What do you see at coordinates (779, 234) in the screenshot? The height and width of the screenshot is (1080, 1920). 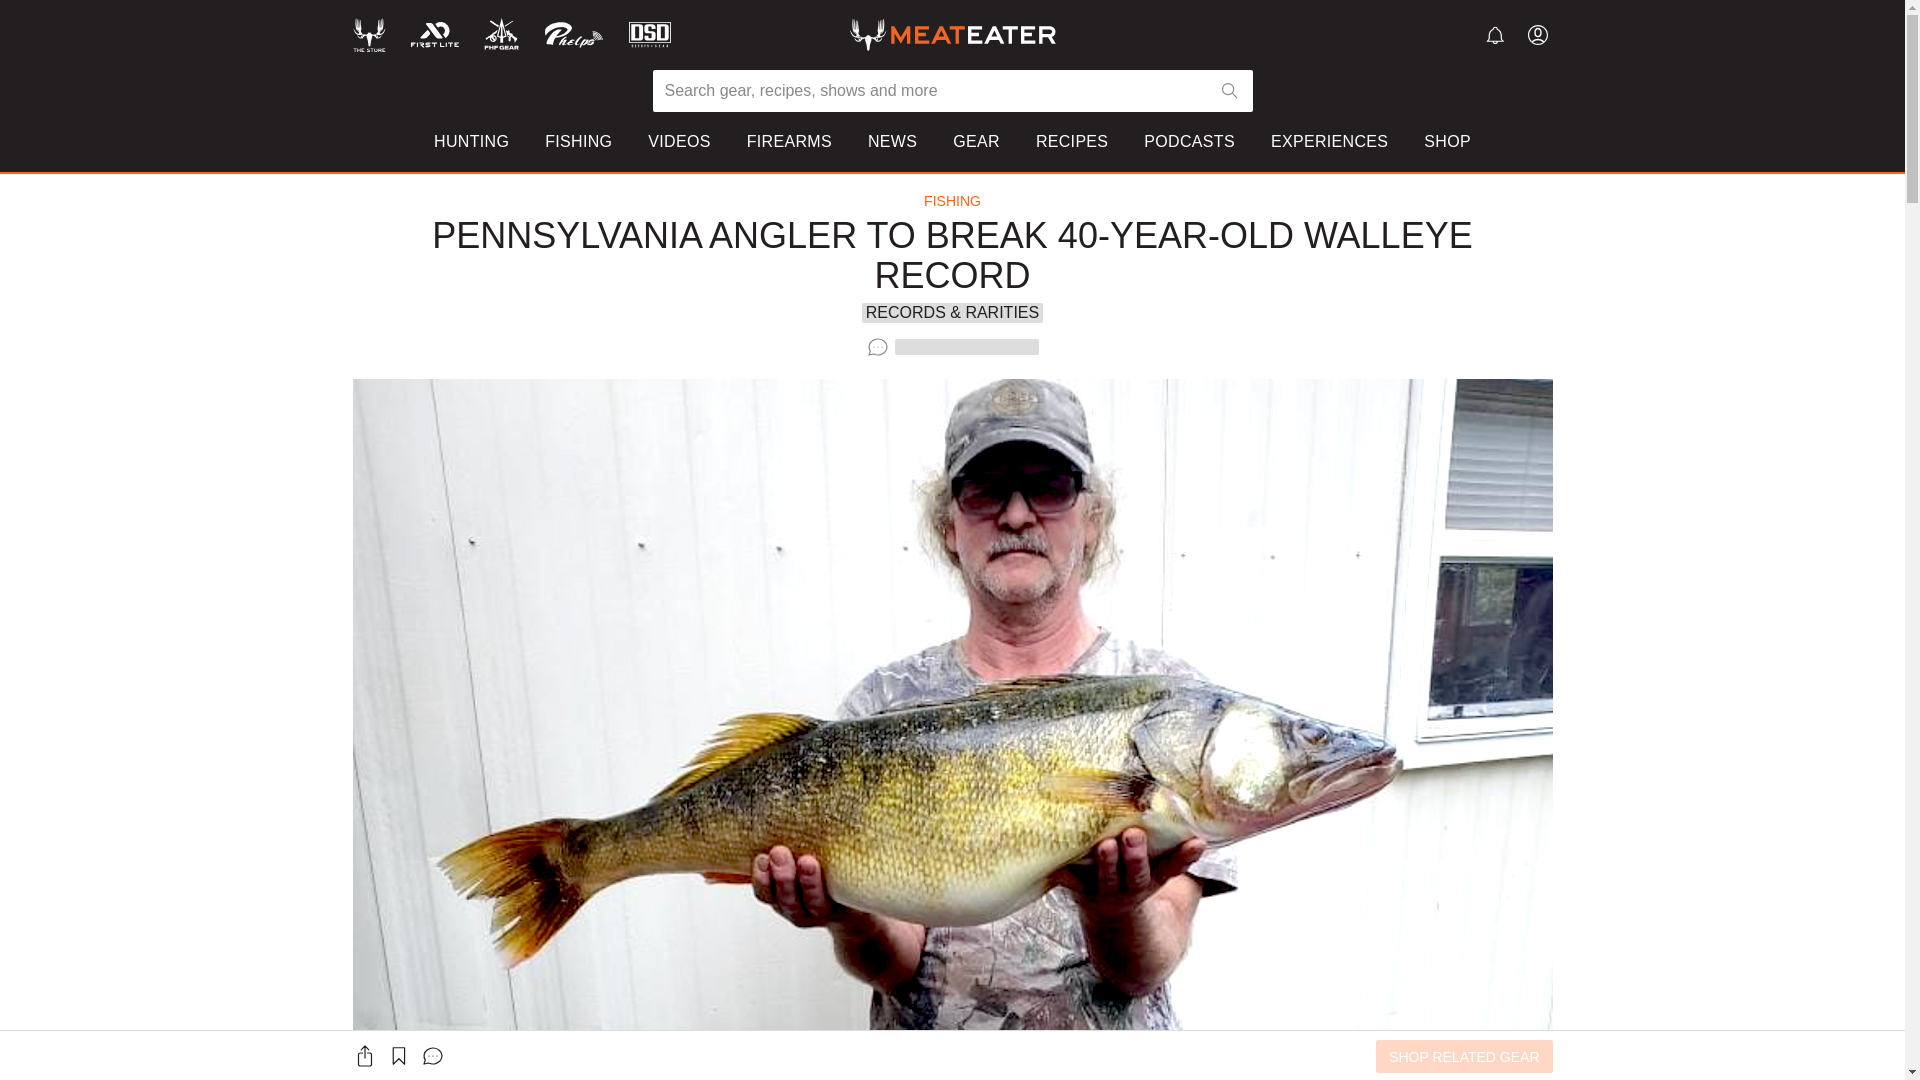 I see `caliber battles` at bounding box center [779, 234].